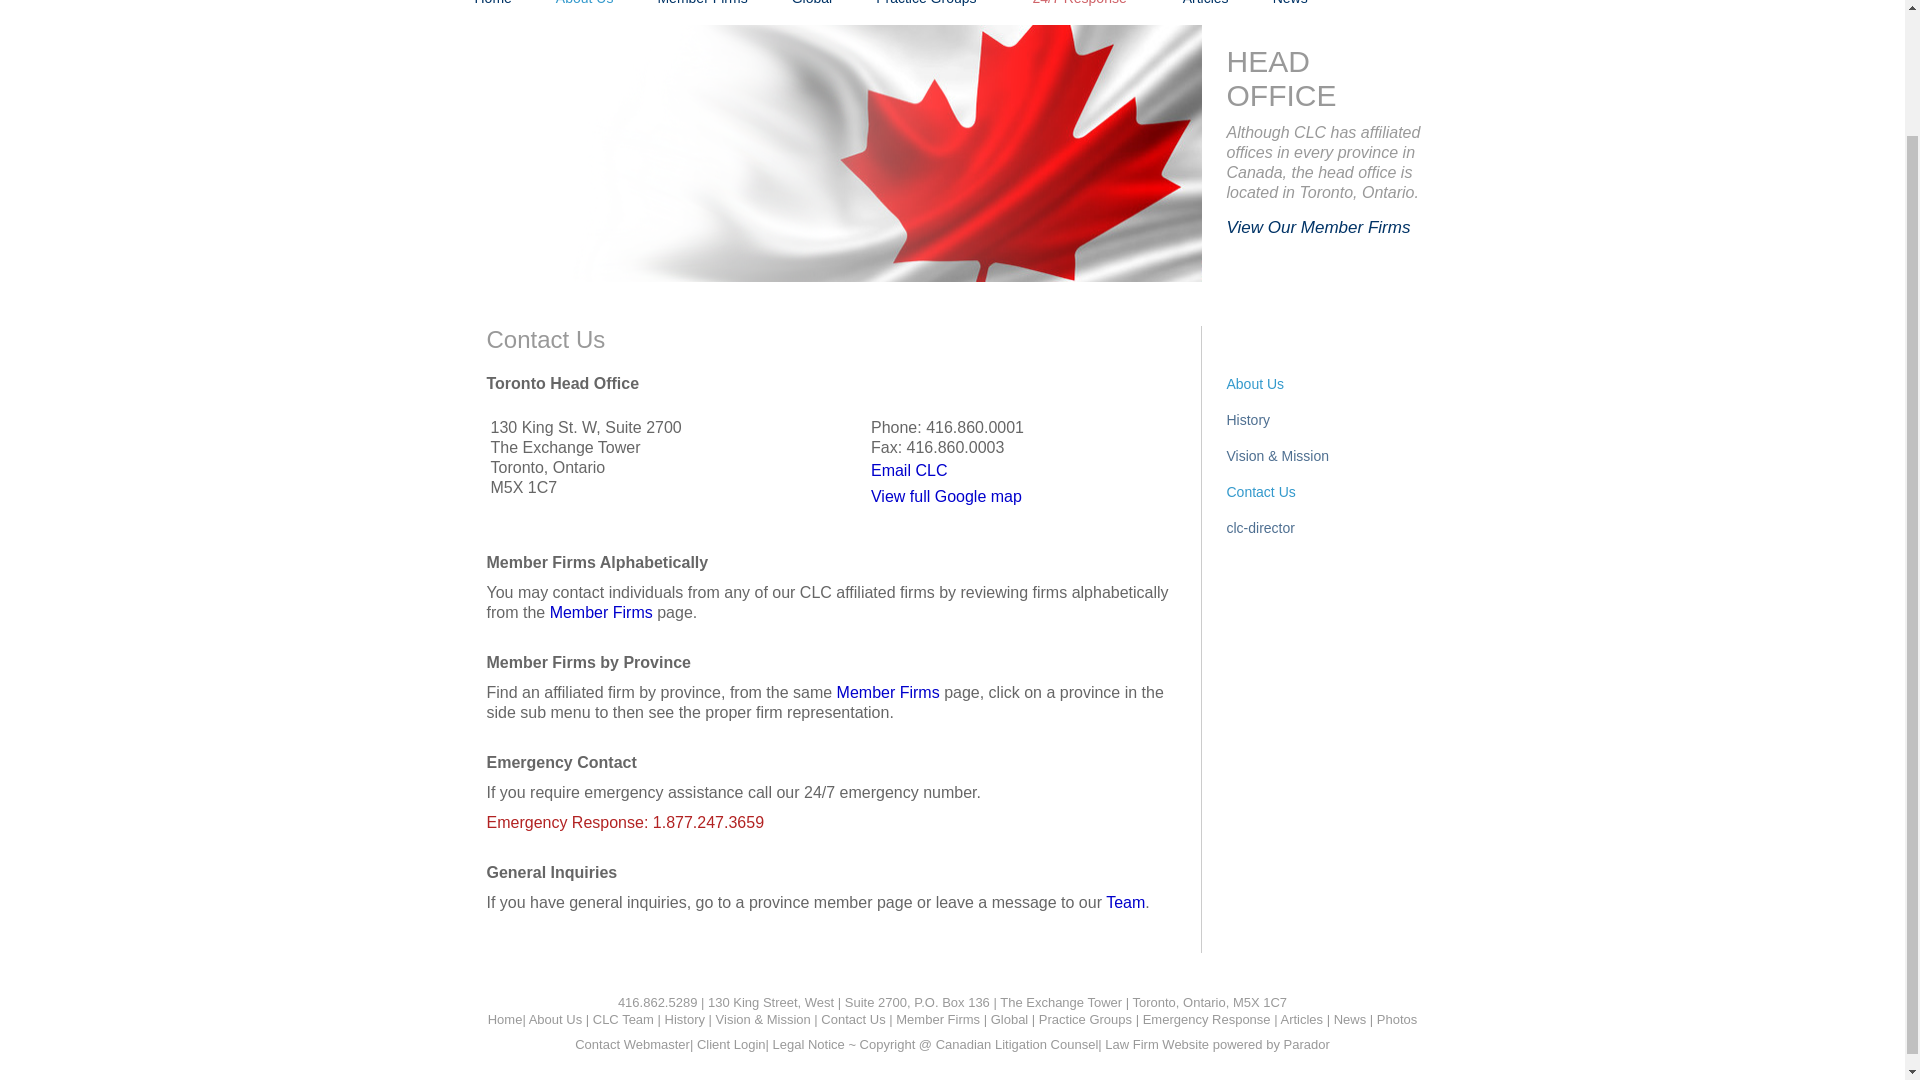  What do you see at coordinates (812, 5) in the screenshot?
I see `Global` at bounding box center [812, 5].